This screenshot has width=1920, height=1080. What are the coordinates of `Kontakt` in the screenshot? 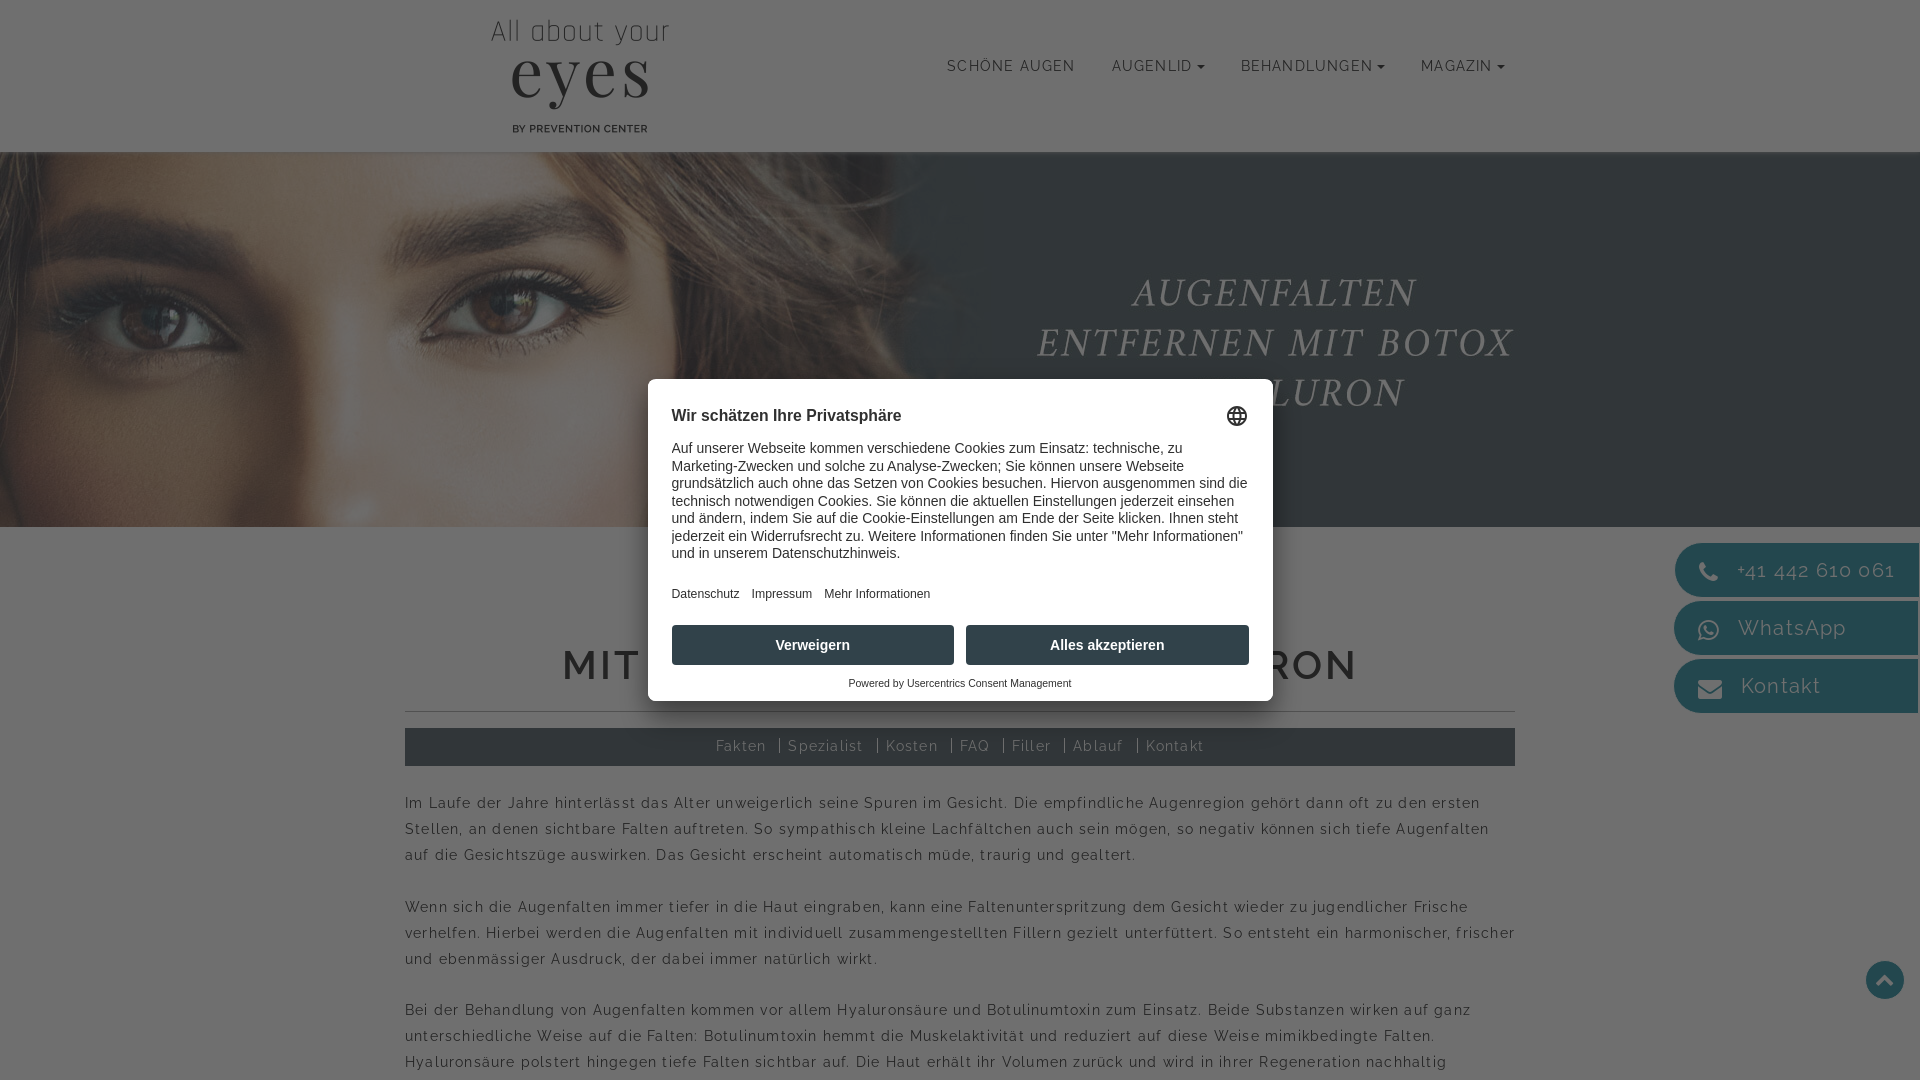 It's located at (1796, 686).